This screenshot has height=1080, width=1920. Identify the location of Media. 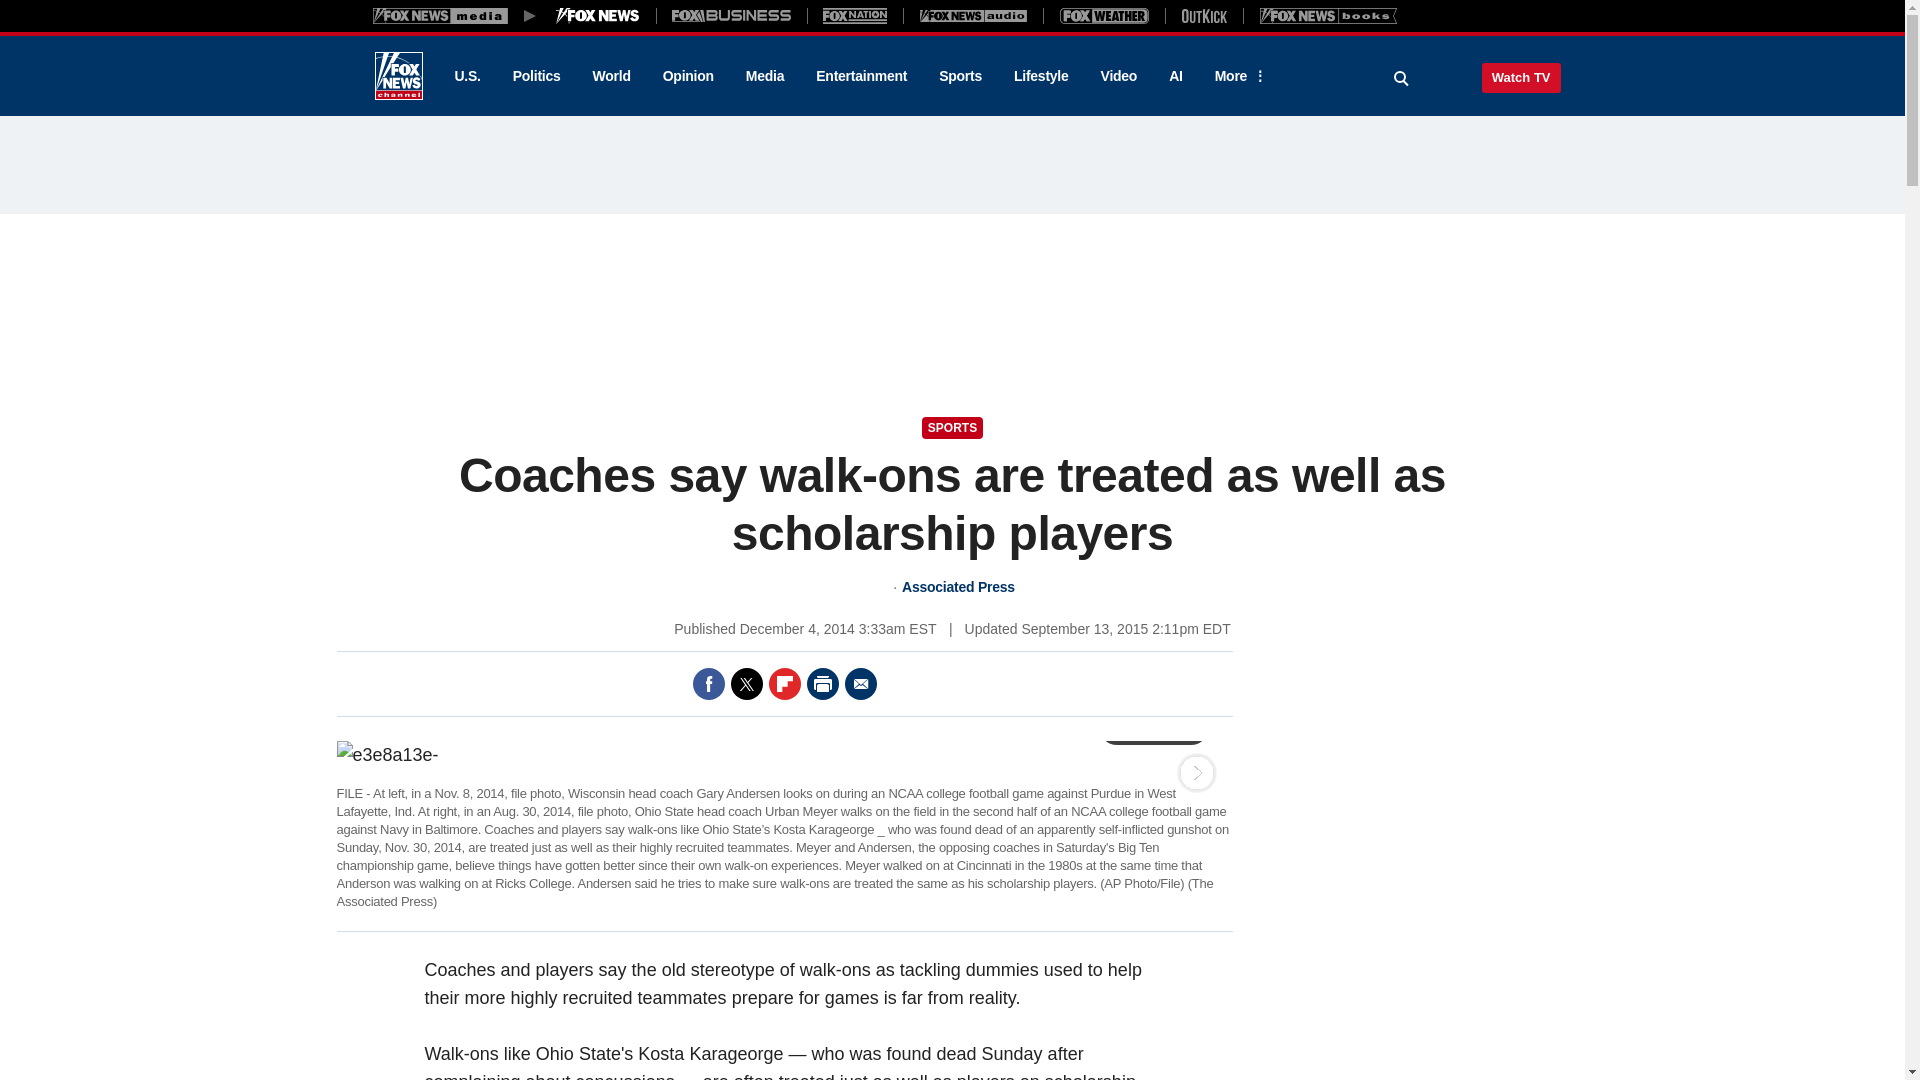
(764, 76).